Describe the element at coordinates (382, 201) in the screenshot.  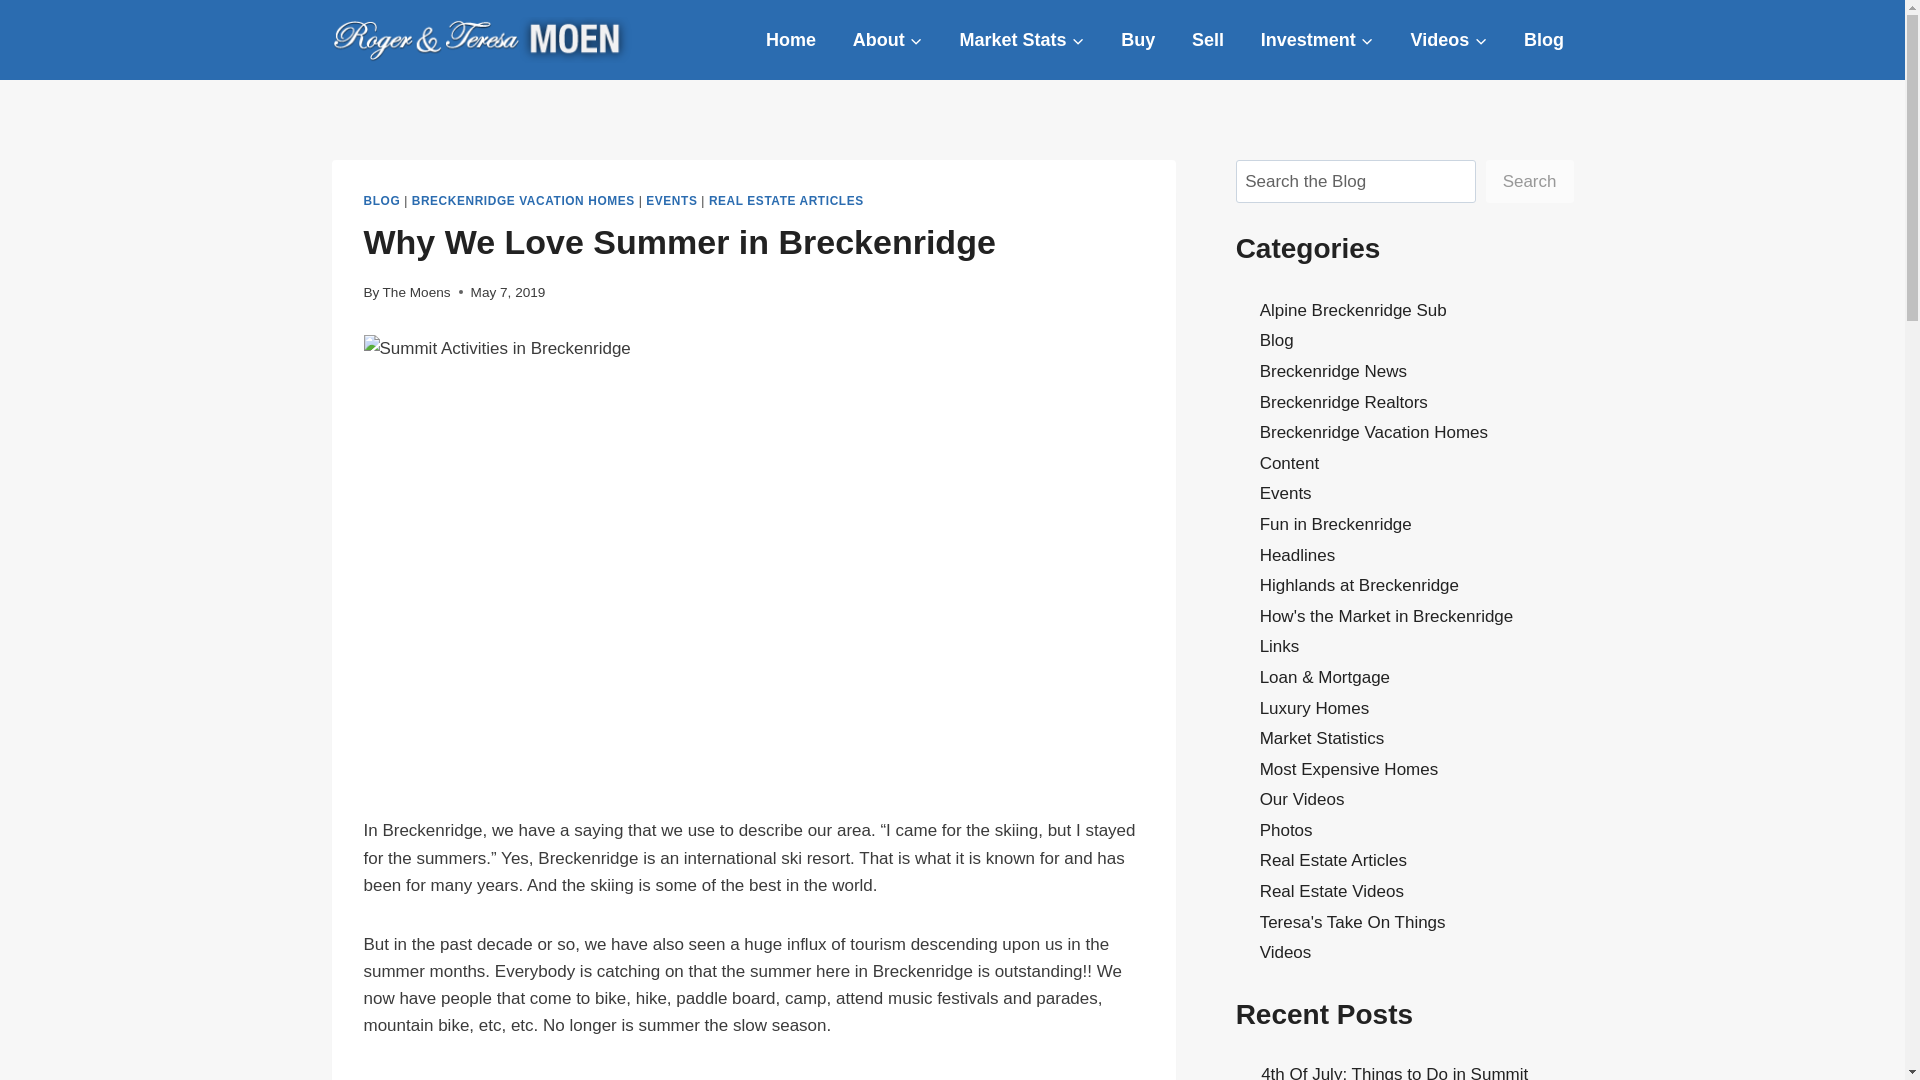
I see `BLOG` at that location.